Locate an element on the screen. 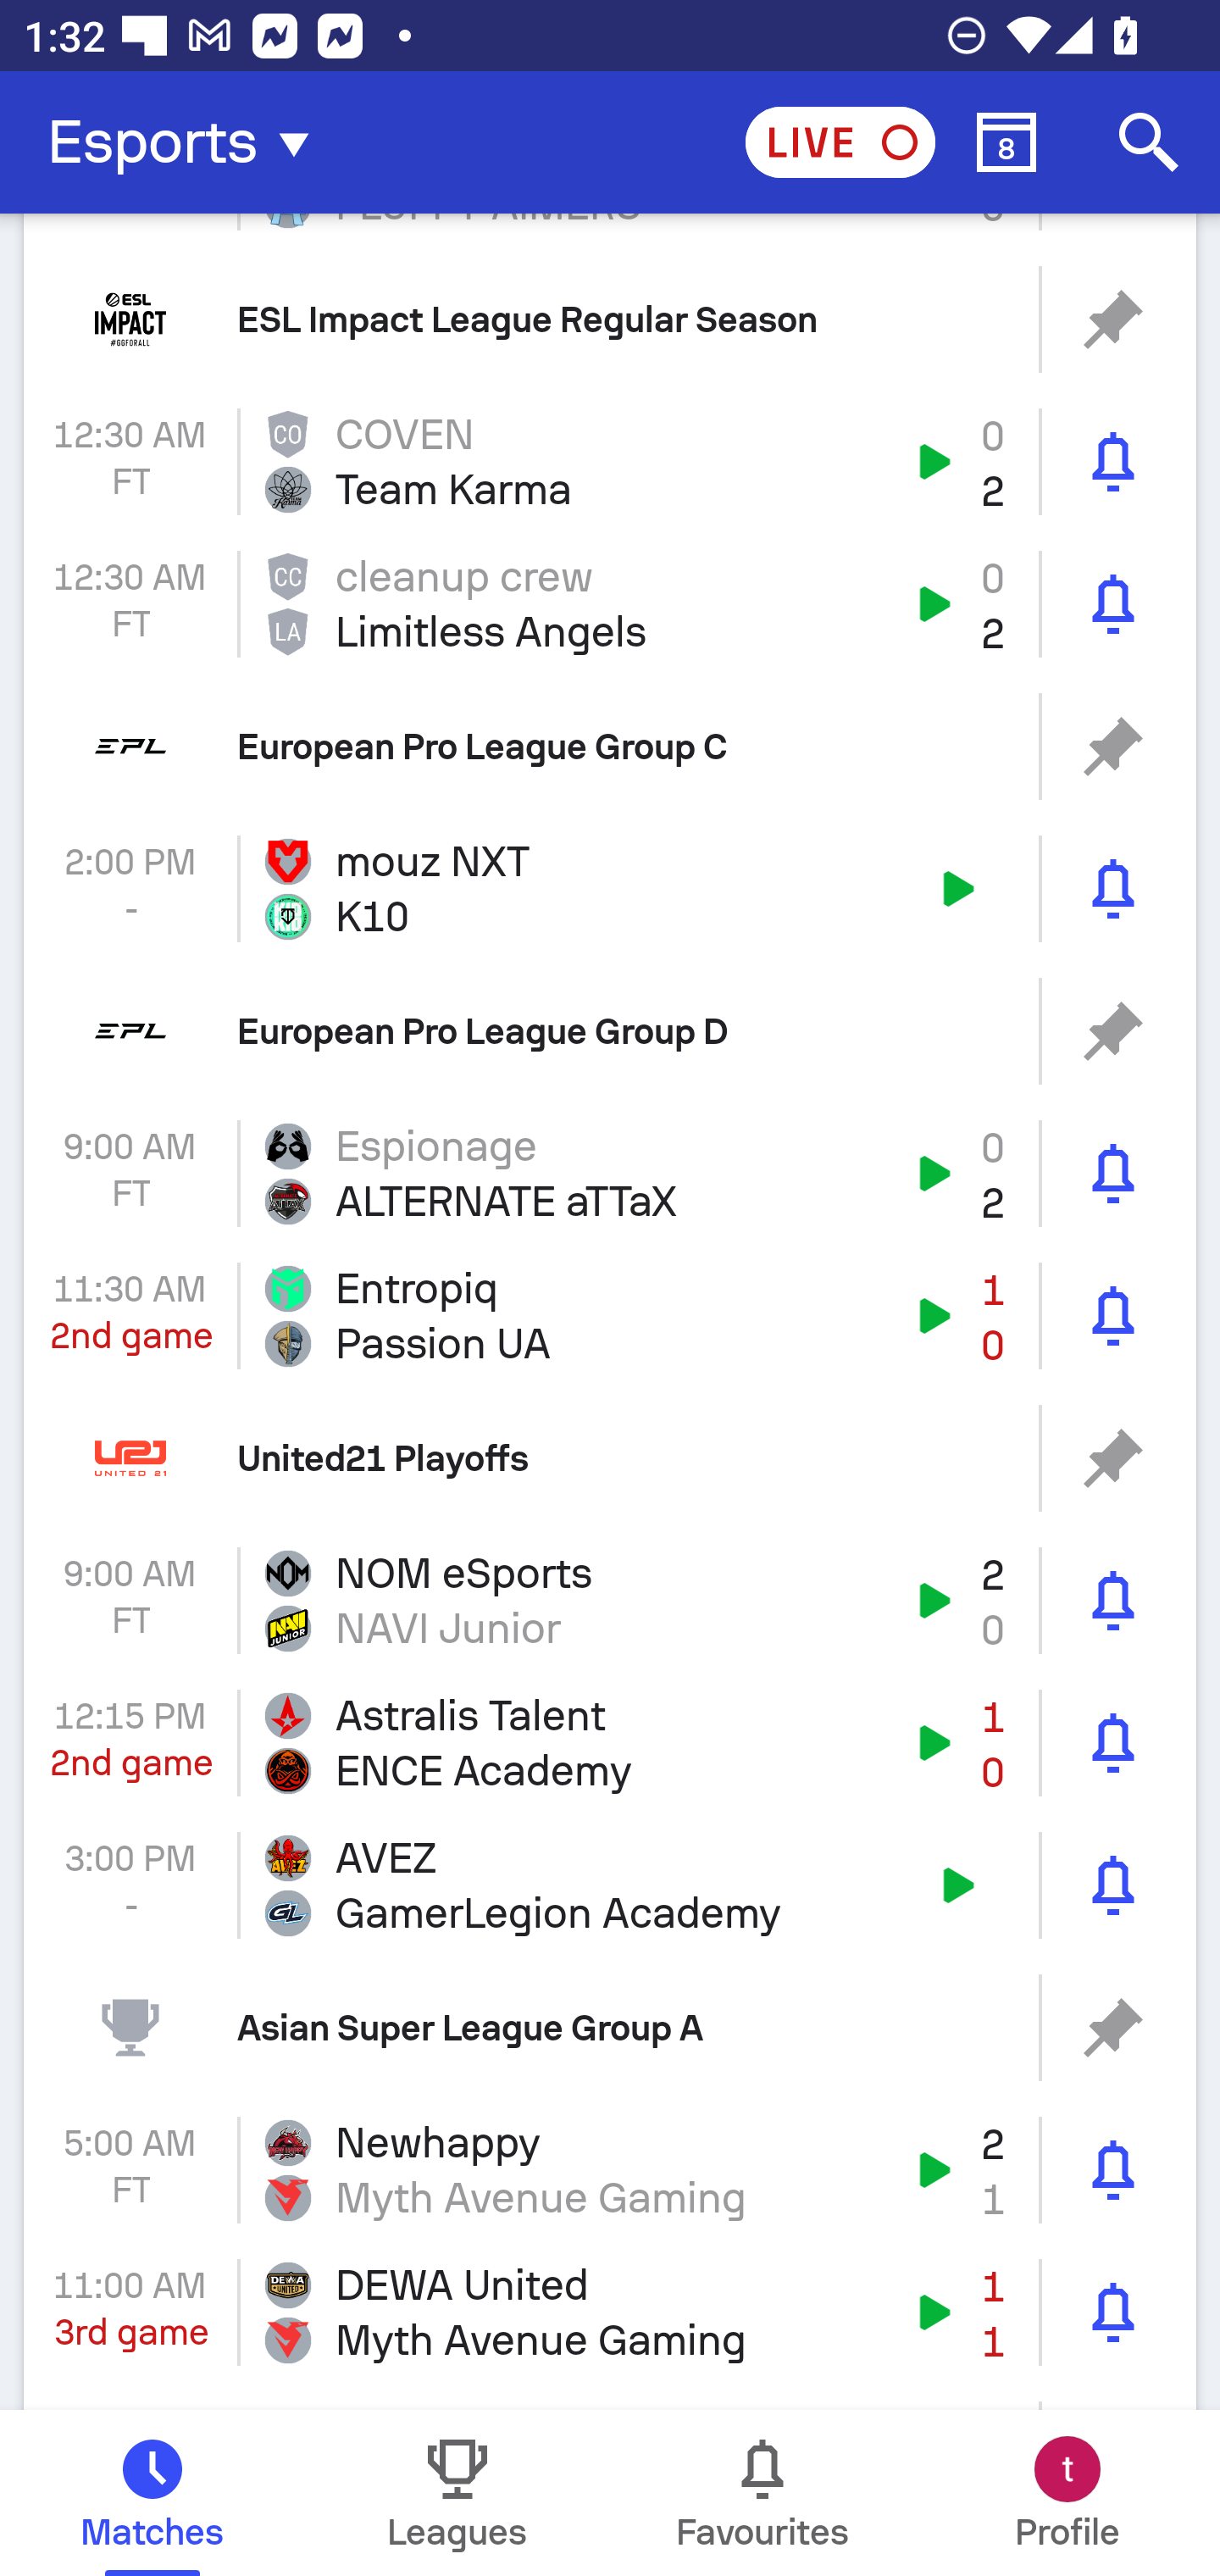 Image resolution: width=1220 pixels, height=2576 pixels. Esports is located at coordinates (188, 142).